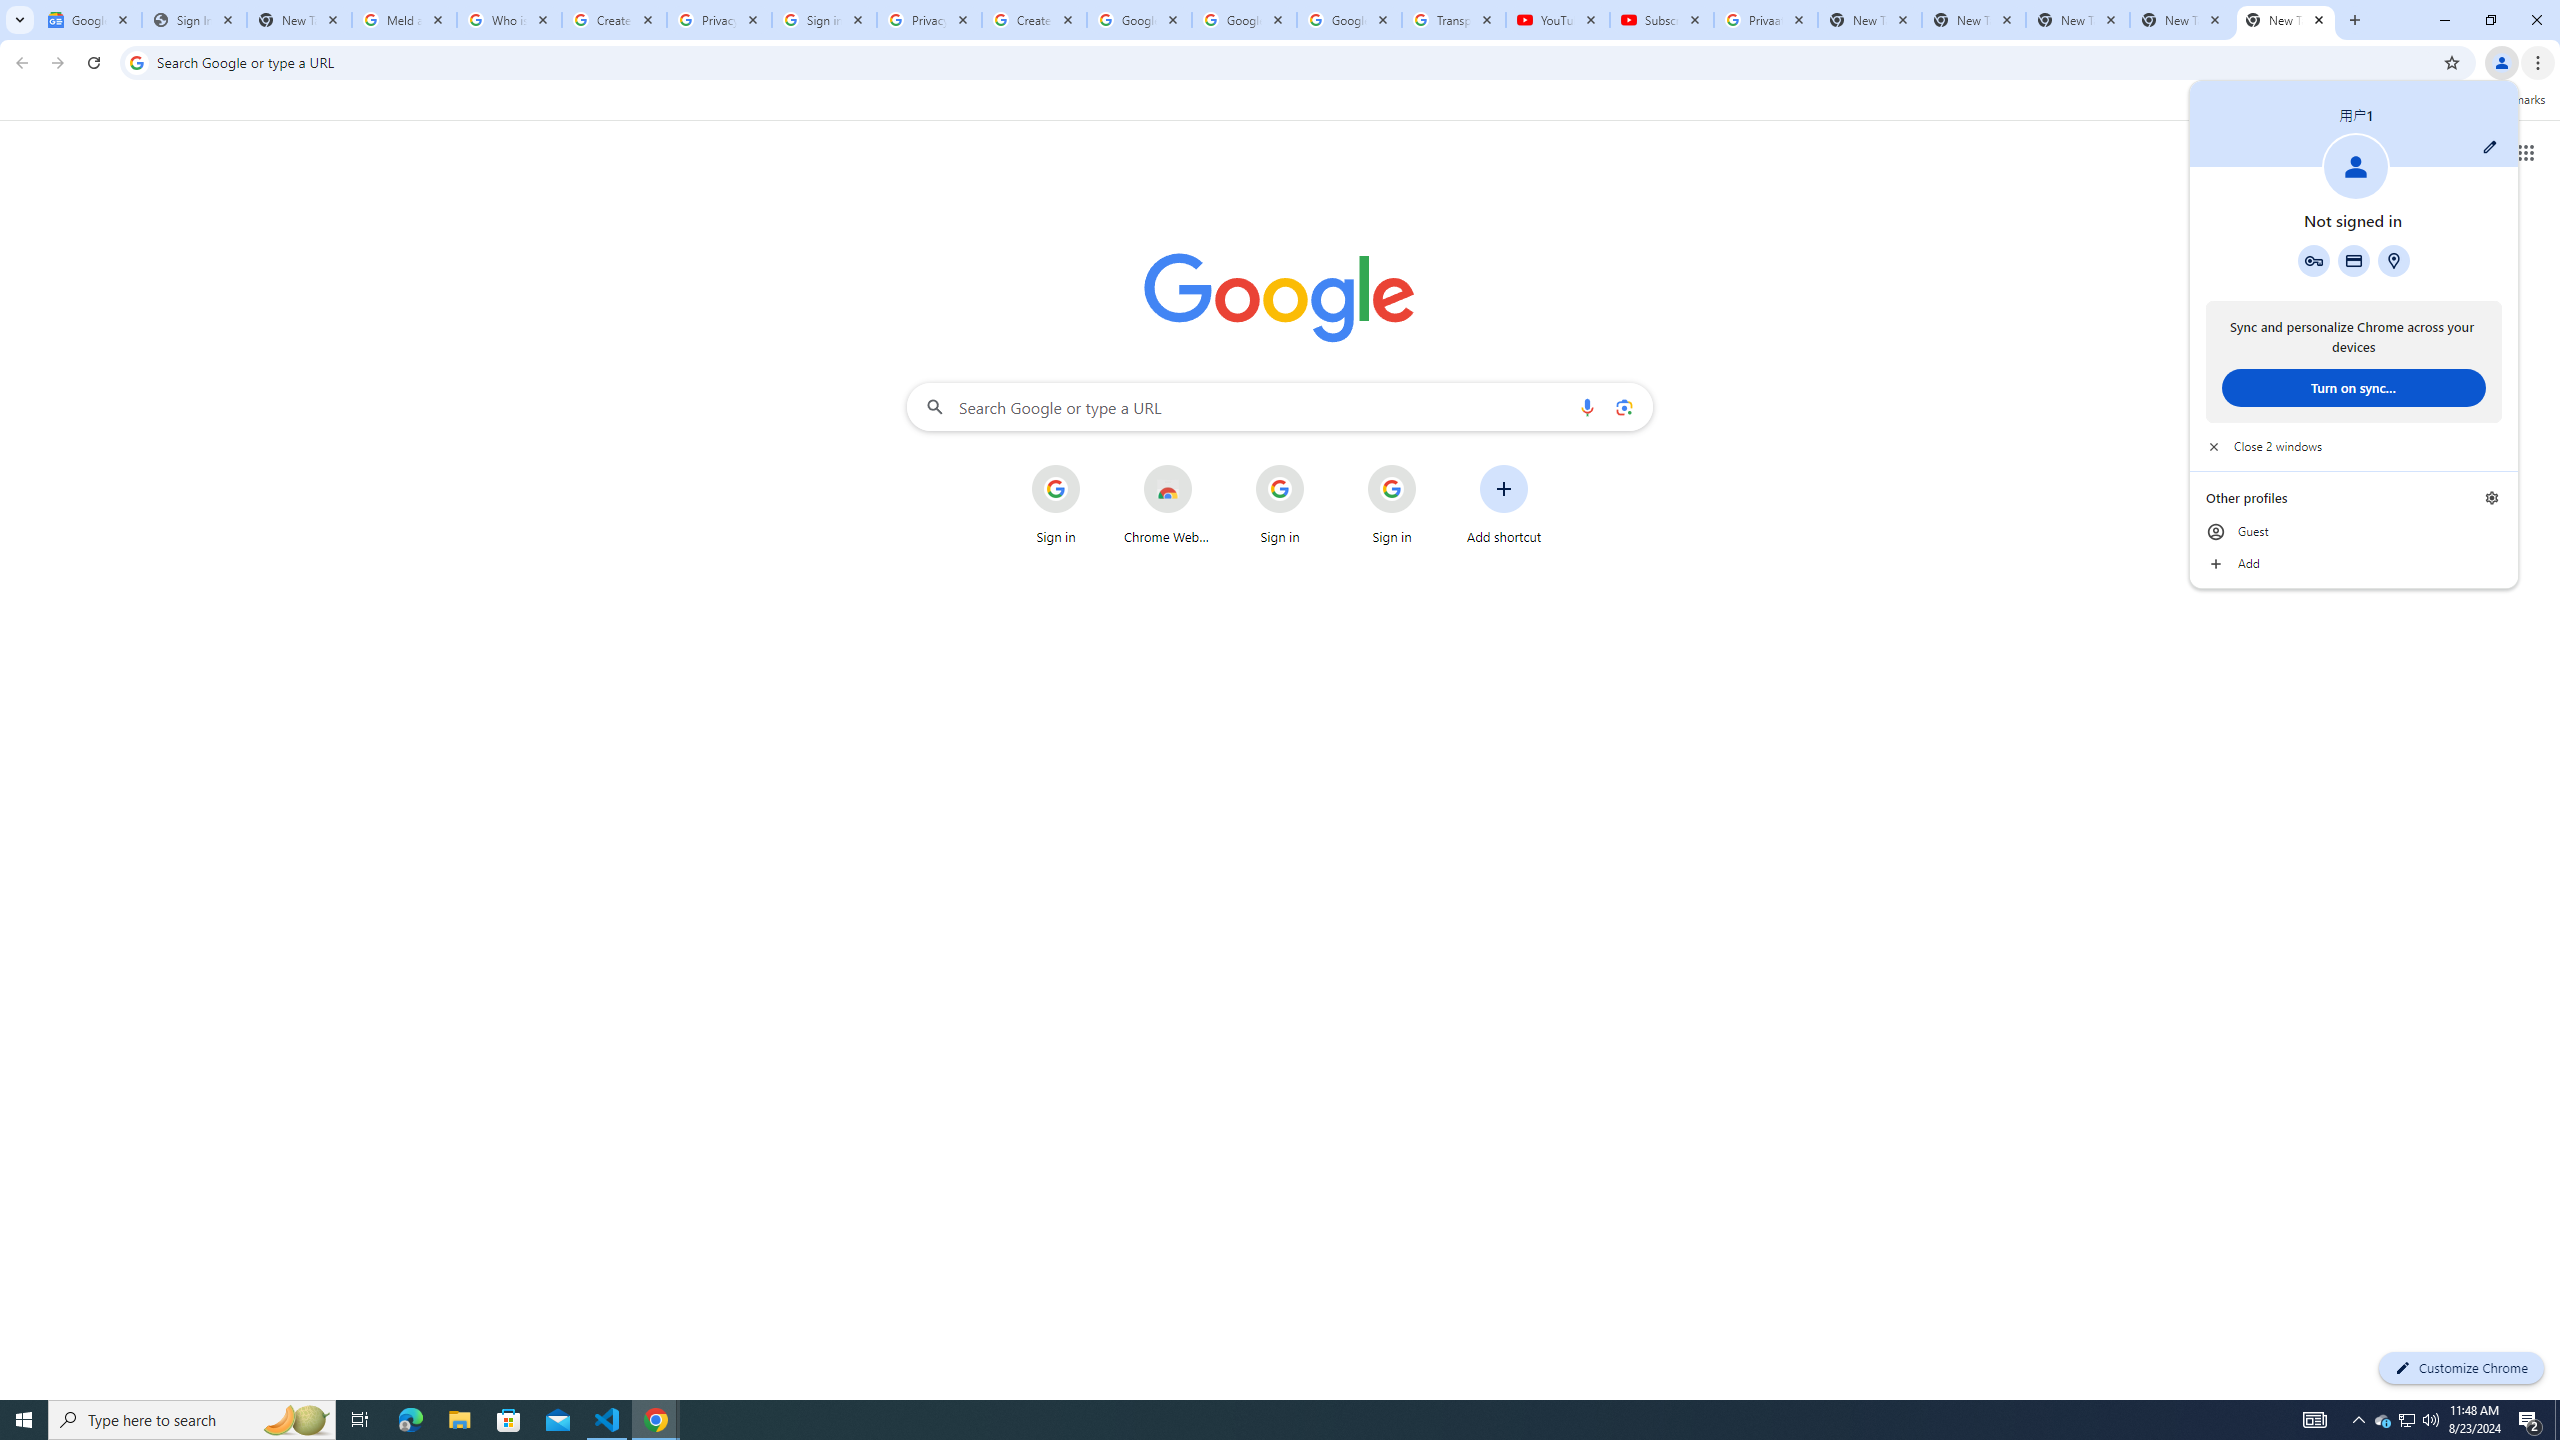  I want to click on More actions for Sign in shortcut, so click(1432, 466).